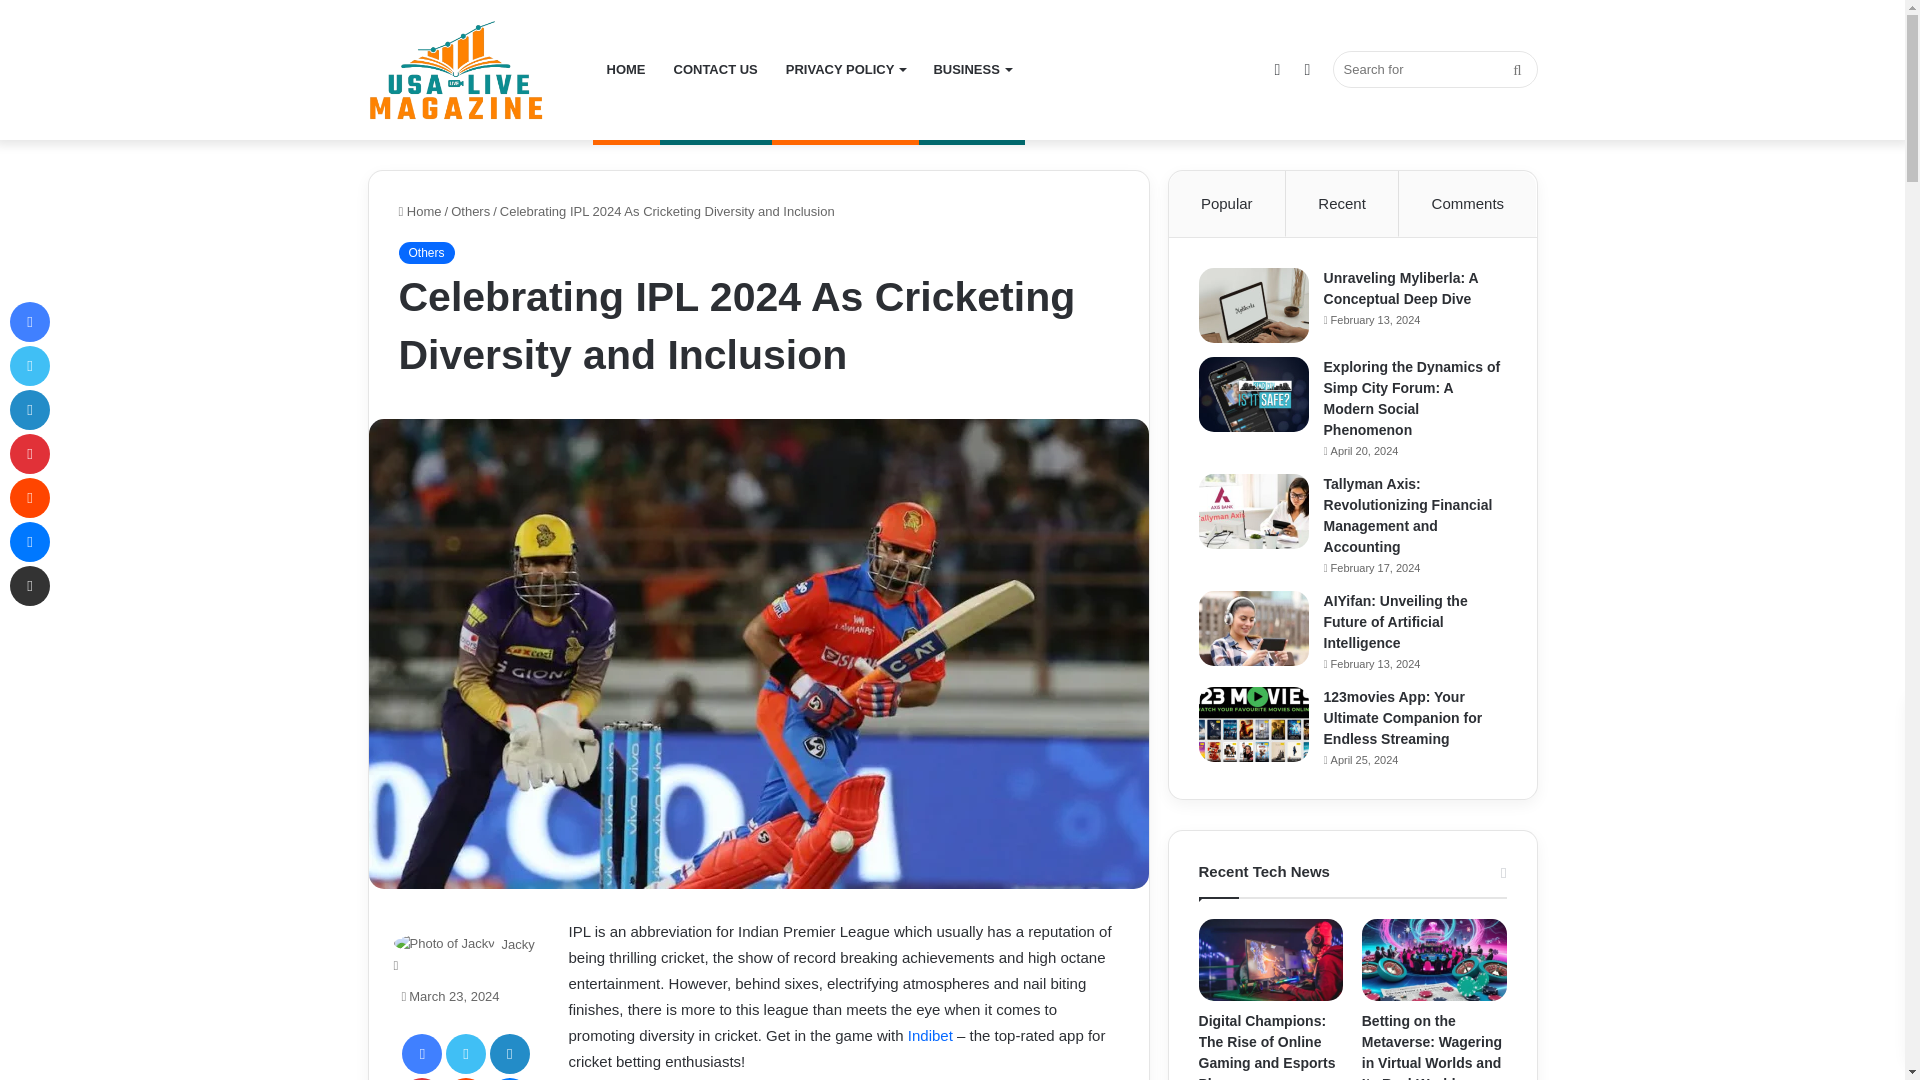 The height and width of the screenshot is (1080, 1920). What do you see at coordinates (458, 70) in the screenshot?
I see `usalivemagazine` at bounding box center [458, 70].